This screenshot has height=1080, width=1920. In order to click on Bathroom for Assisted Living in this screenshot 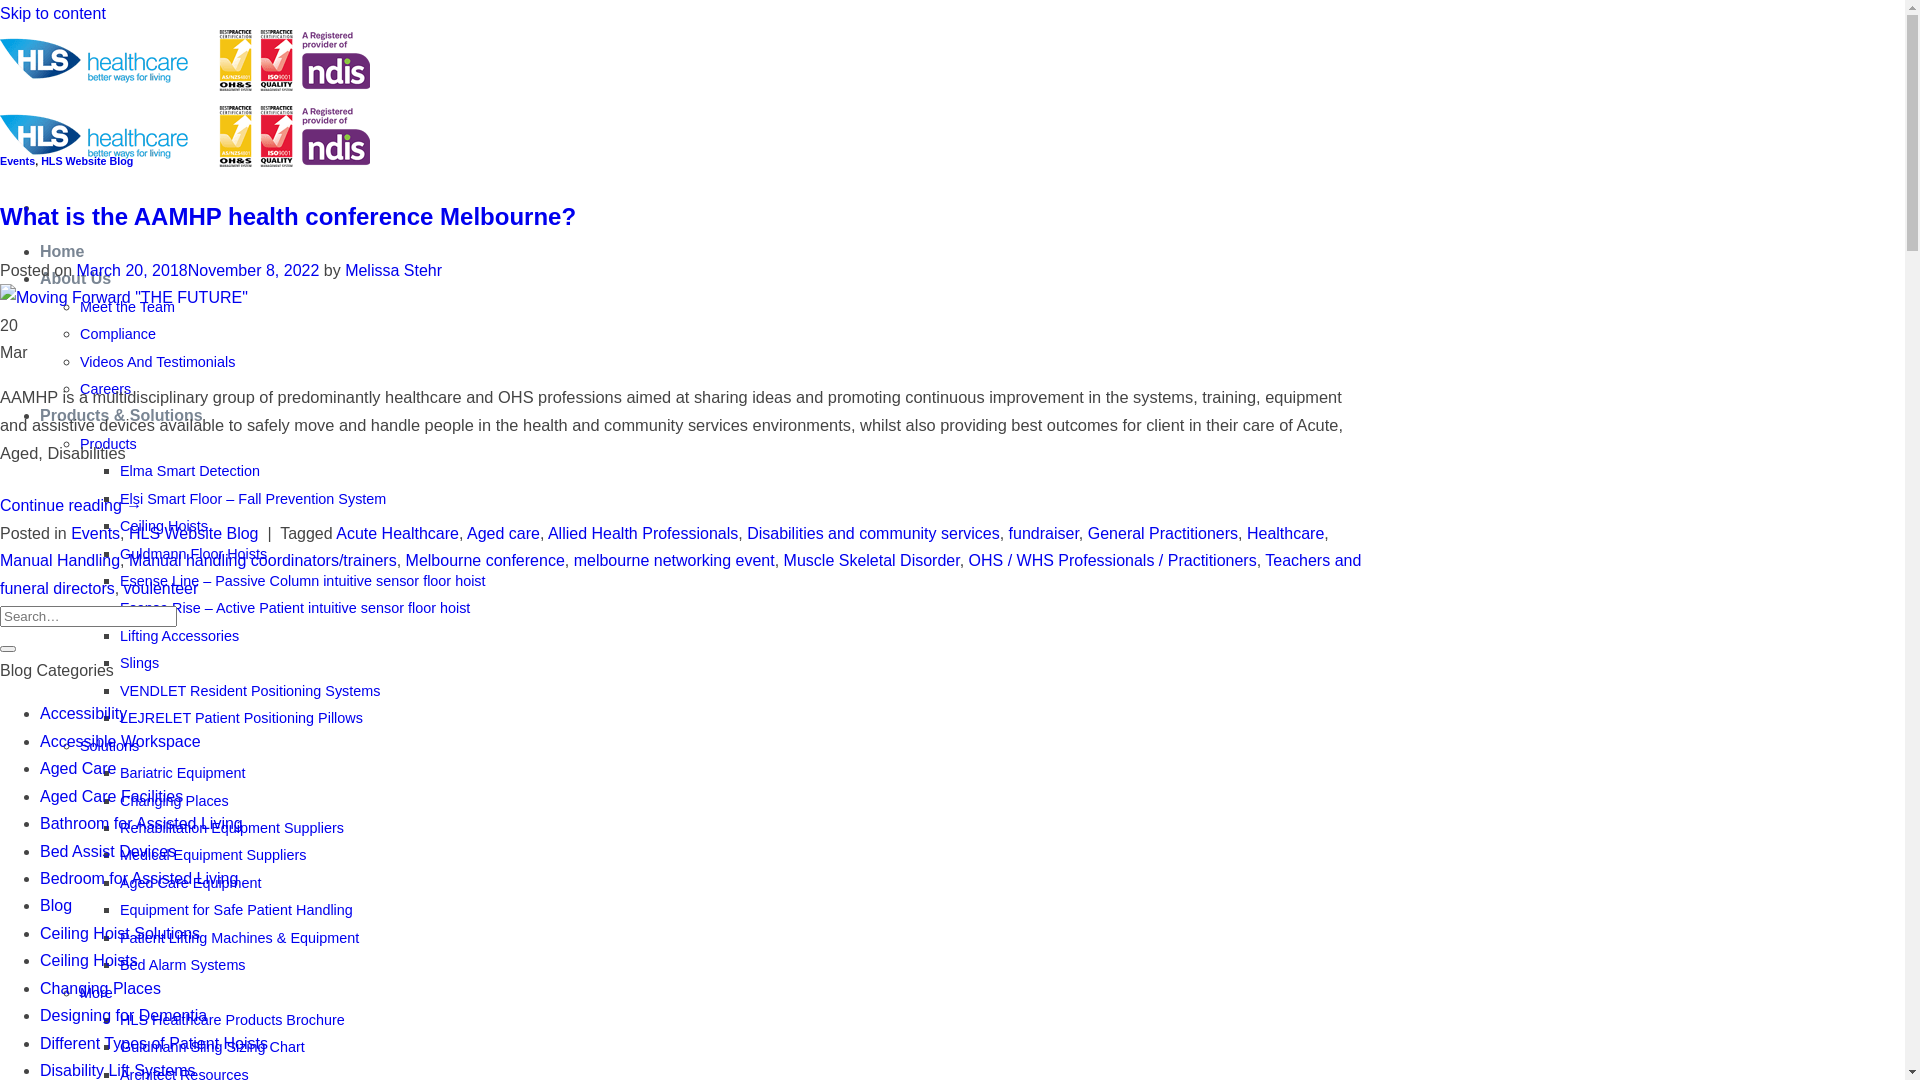, I will do `click(142, 824)`.